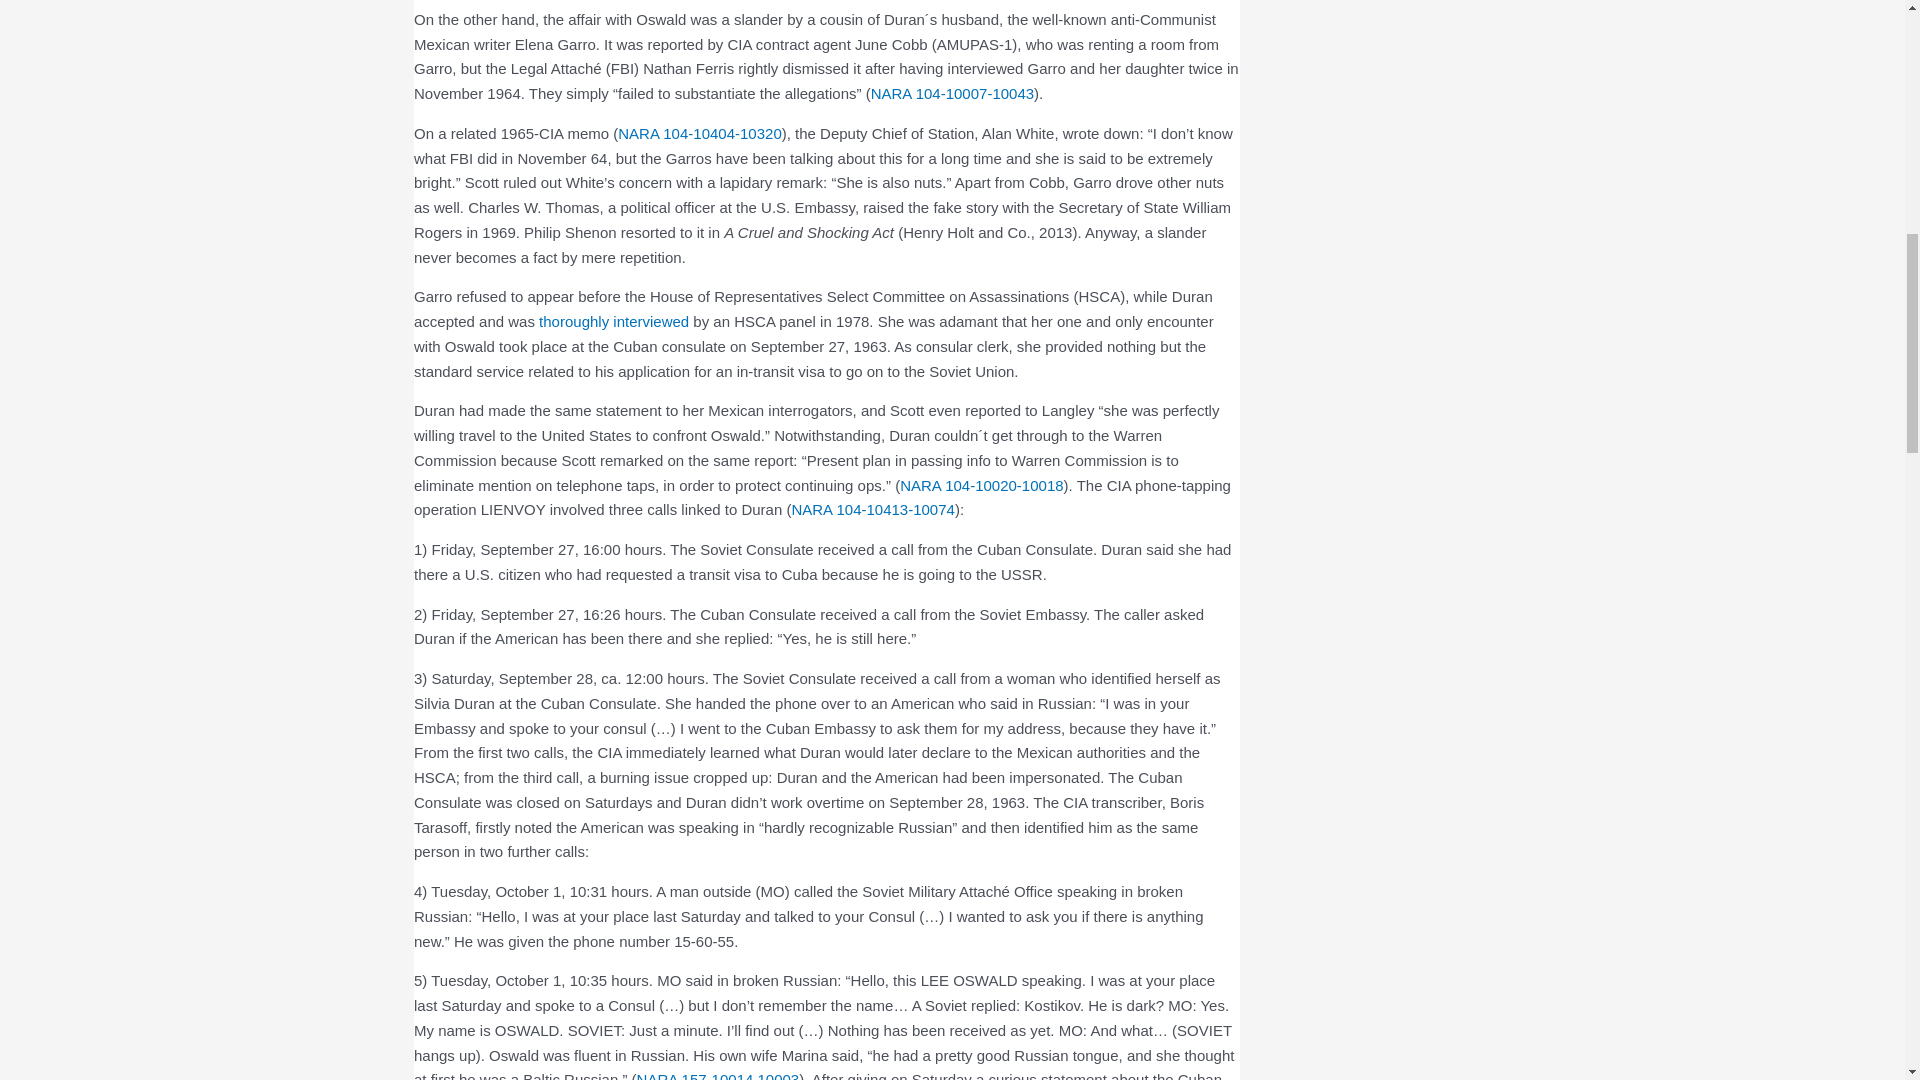 The width and height of the screenshot is (1920, 1080). I want to click on NARA 104-10020-10018, so click(982, 485).